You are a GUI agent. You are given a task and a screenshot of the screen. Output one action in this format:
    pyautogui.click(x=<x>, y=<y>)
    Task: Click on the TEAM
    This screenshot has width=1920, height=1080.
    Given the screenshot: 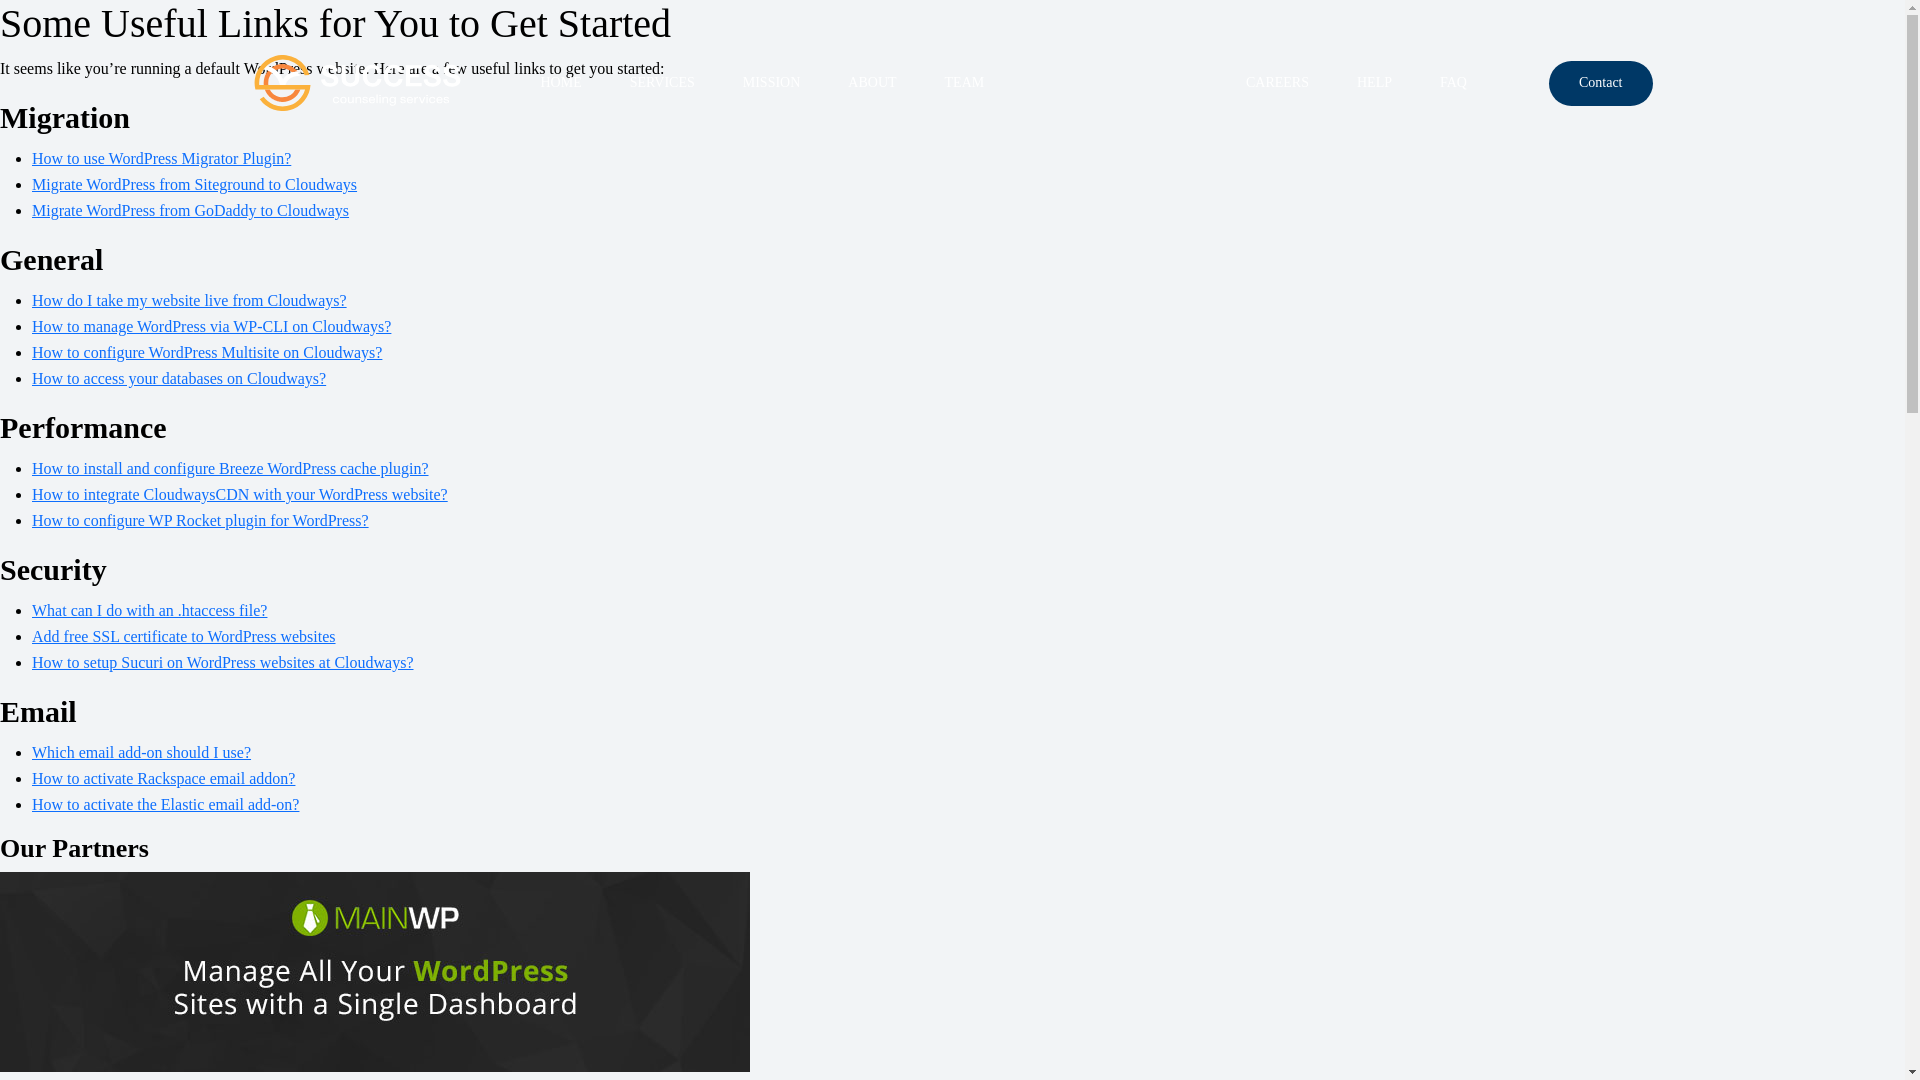 What is the action you would take?
    pyautogui.click(x=965, y=82)
    